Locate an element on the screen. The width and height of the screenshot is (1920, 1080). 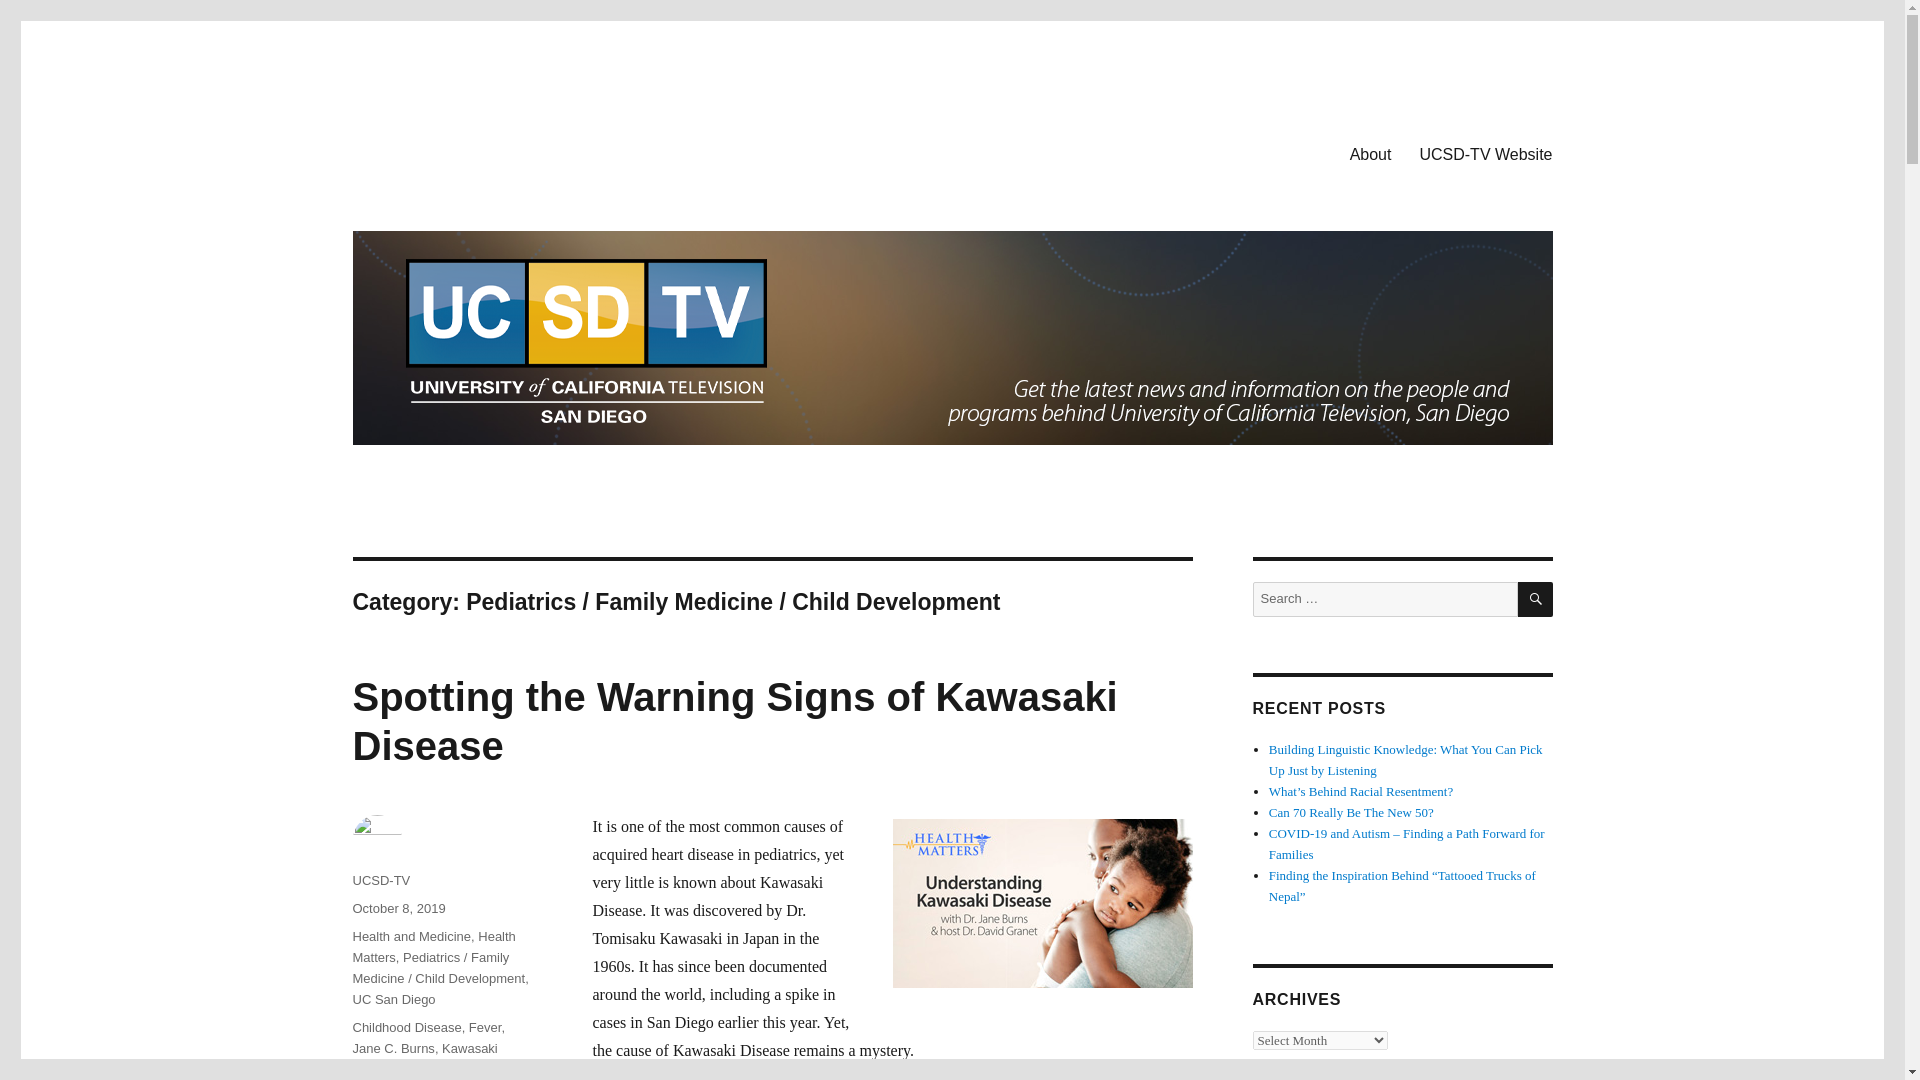
medical mystery is located at coordinates (453, 1068).